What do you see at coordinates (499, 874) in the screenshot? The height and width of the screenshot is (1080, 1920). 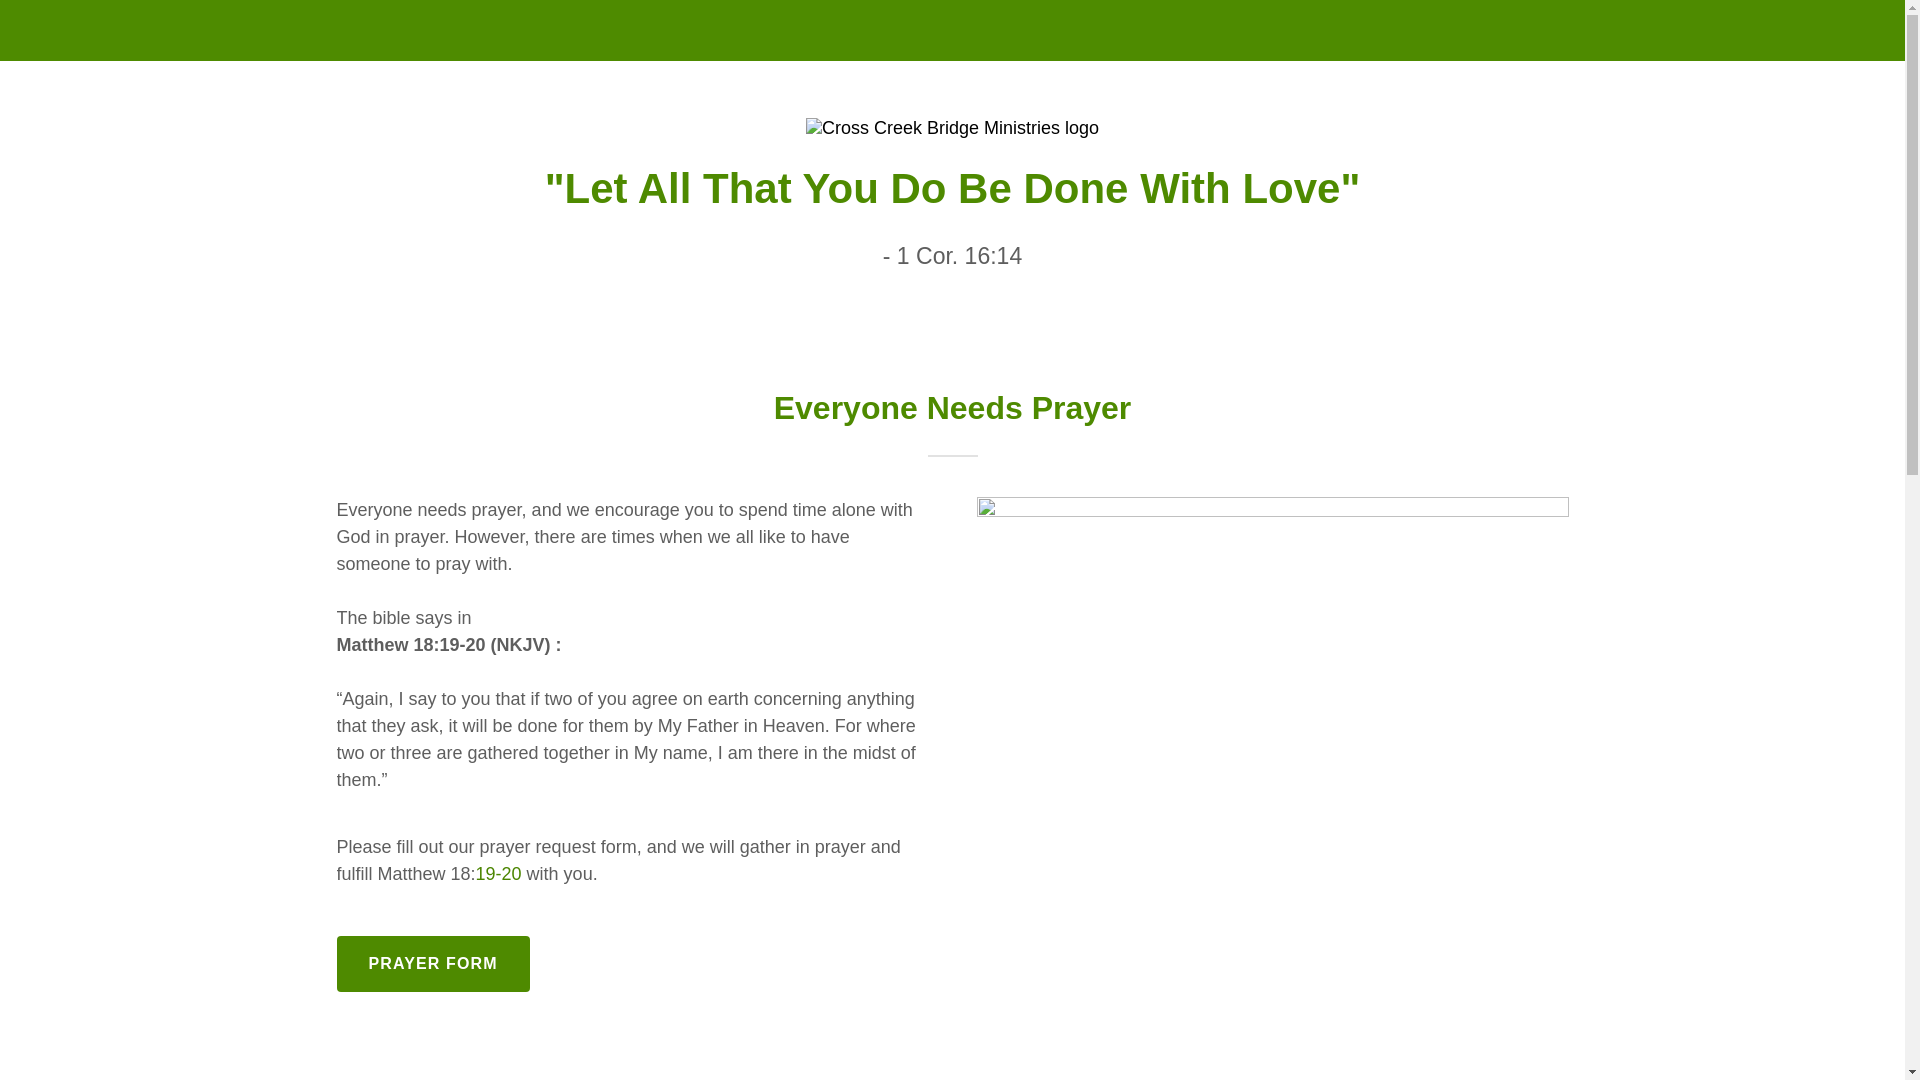 I see `19-20` at bounding box center [499, 874].